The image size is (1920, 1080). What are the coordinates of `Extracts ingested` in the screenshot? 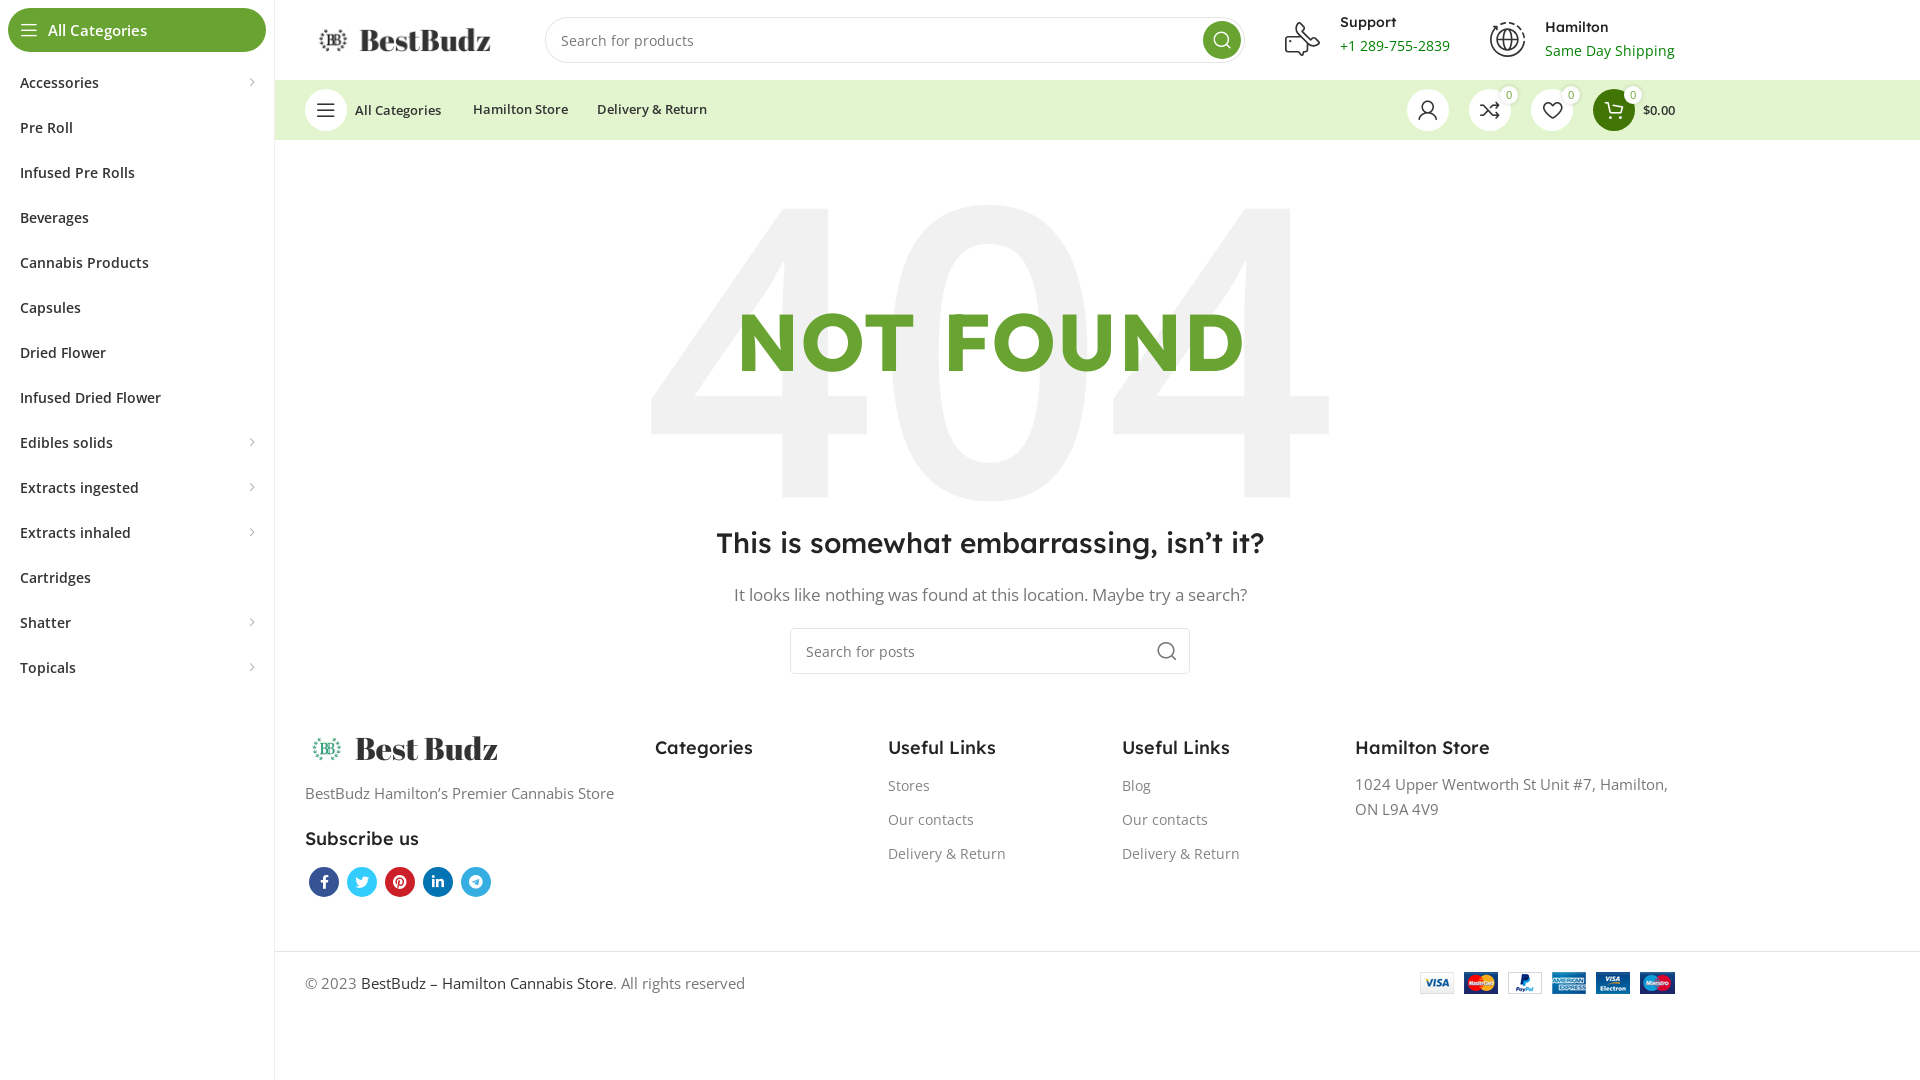 It's located at (137, 488).